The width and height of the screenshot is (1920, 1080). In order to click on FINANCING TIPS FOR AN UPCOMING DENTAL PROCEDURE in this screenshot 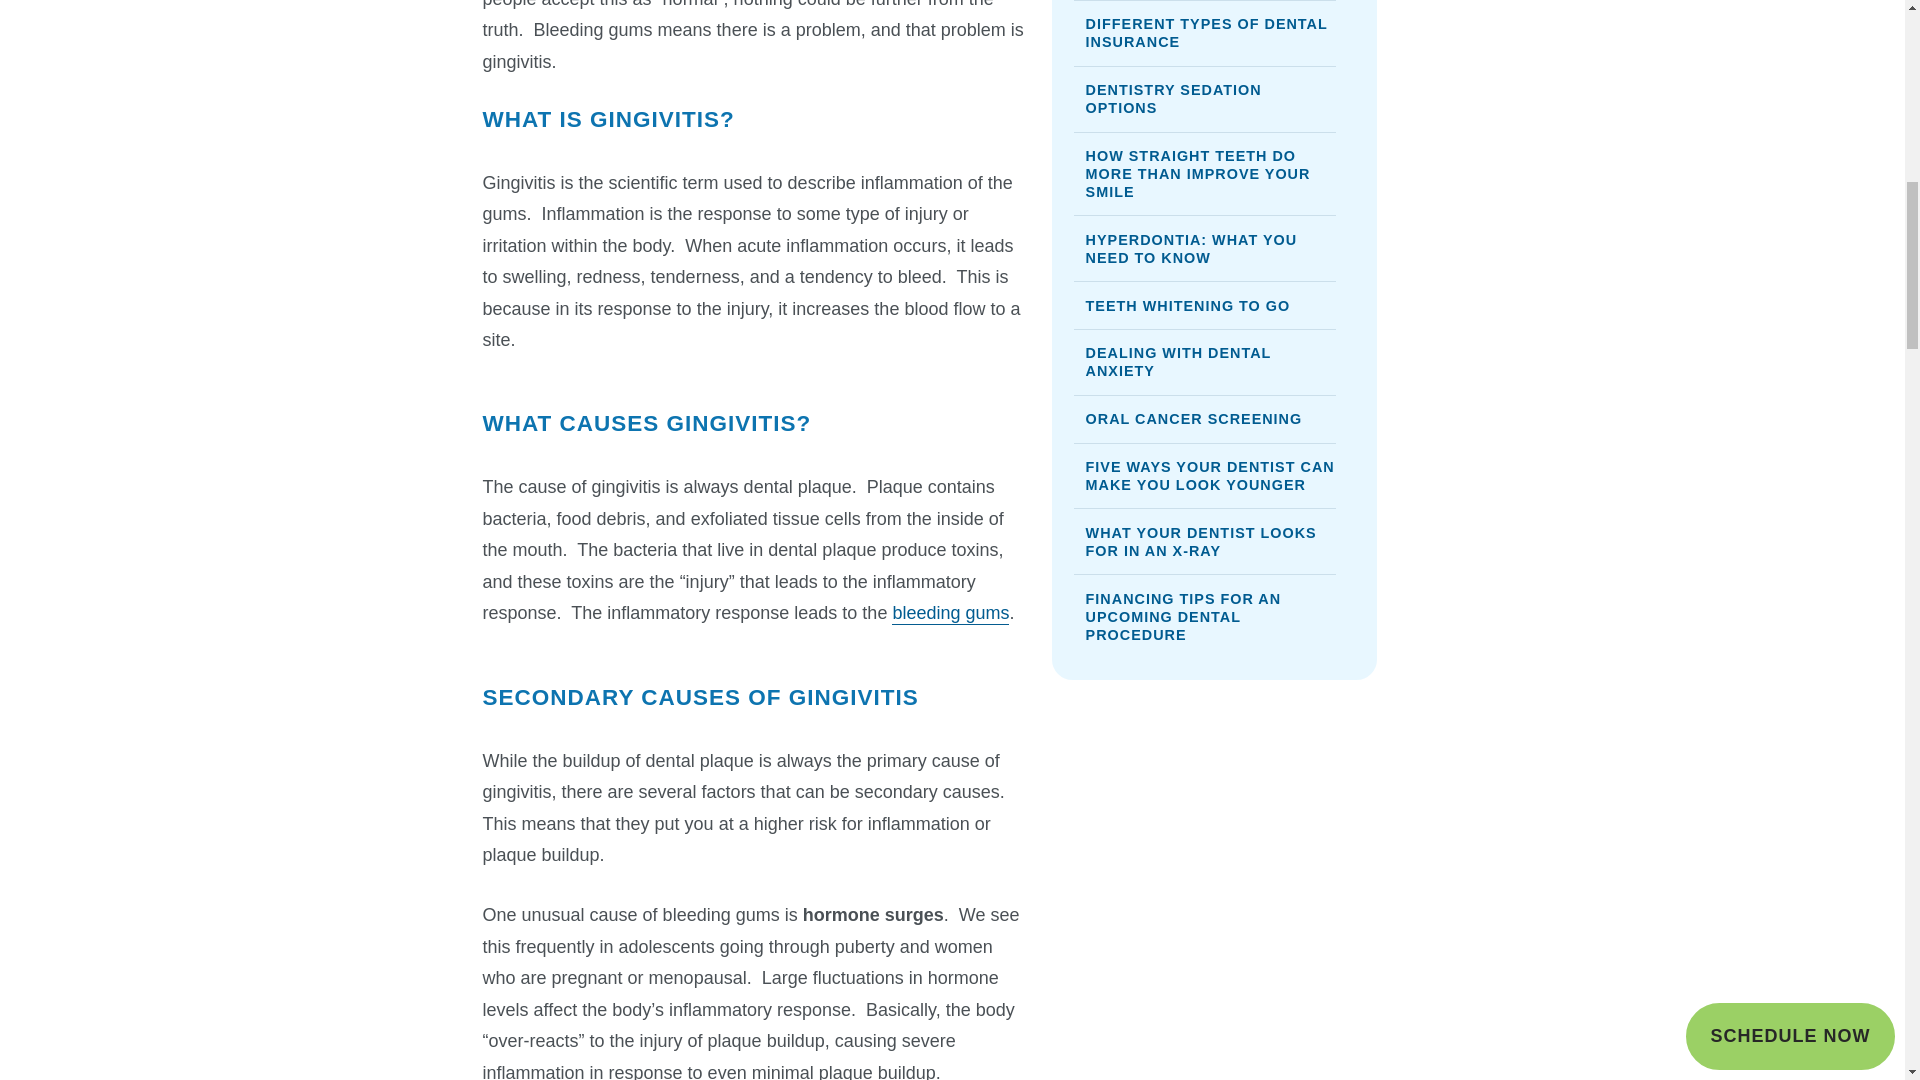, I will do `click(1204, 615)`.